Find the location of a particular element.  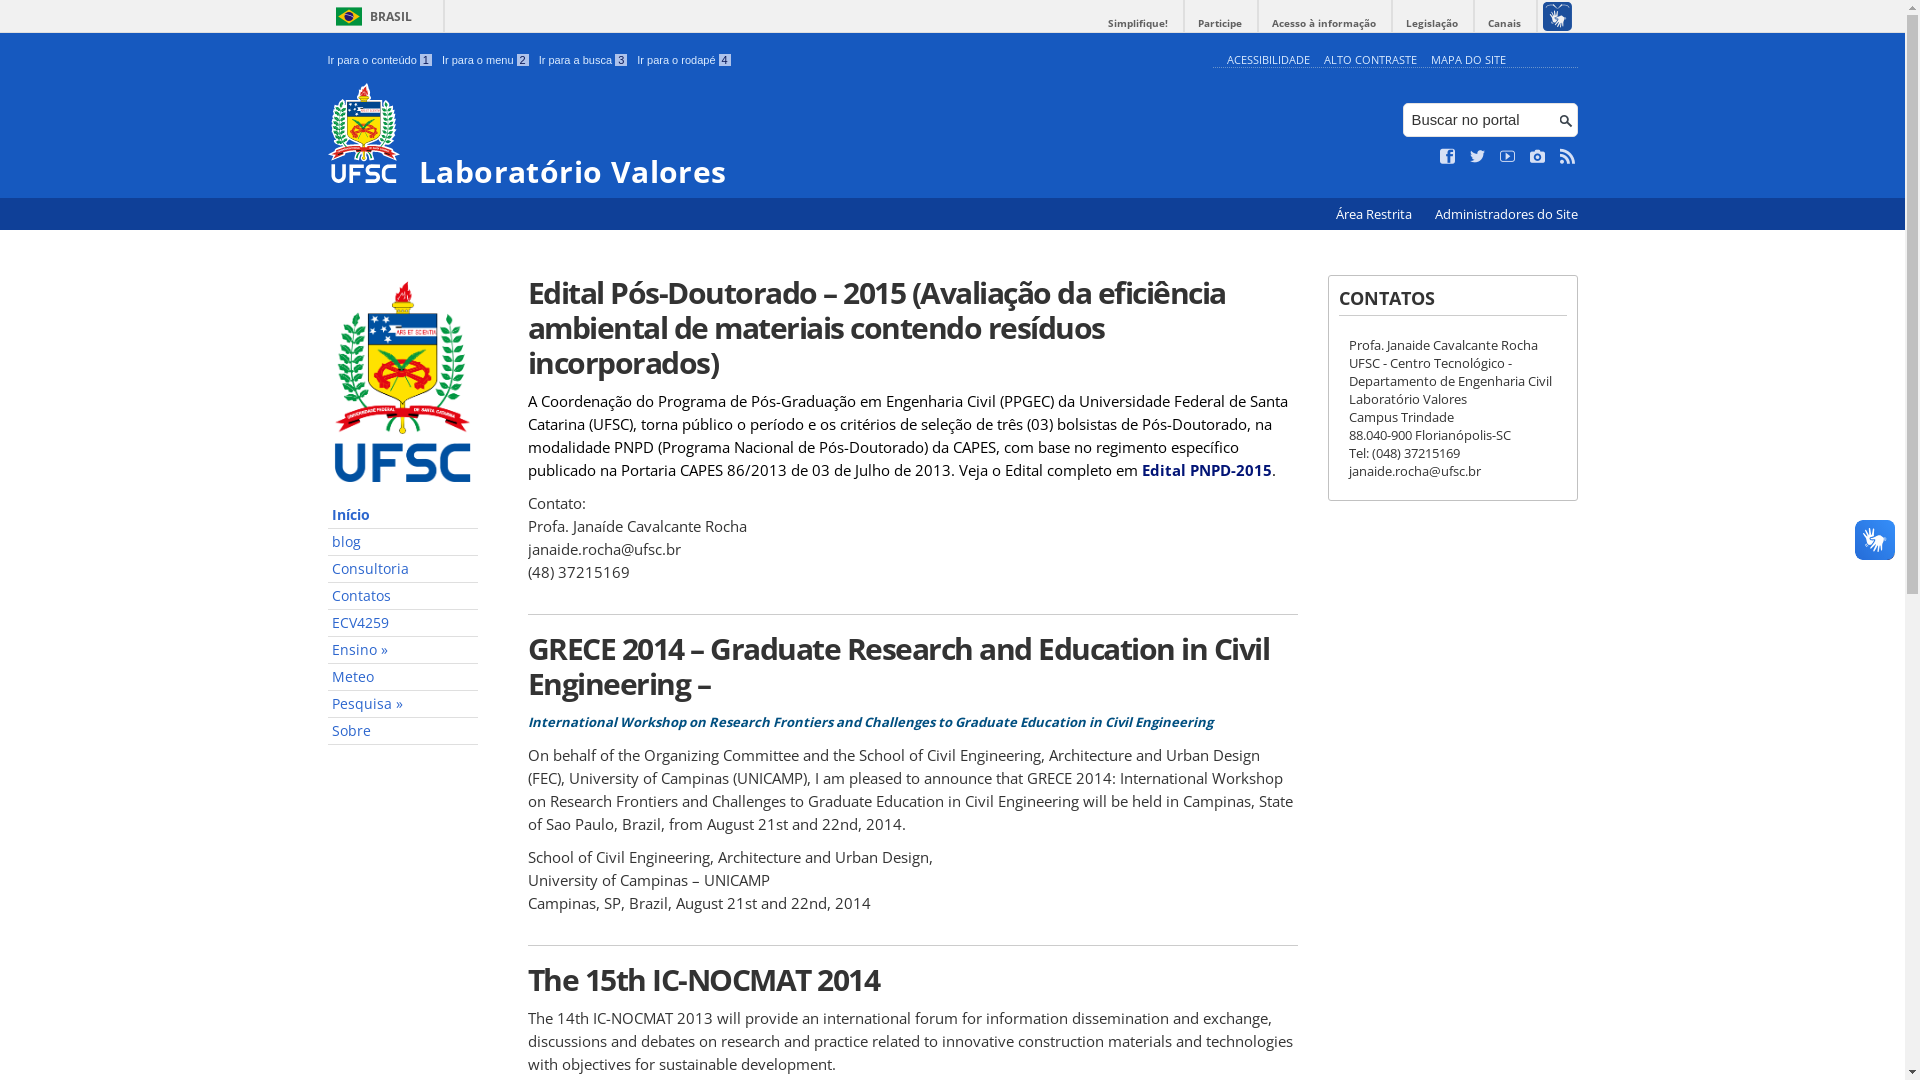

Administradores do Site is located at coordinates (1506, 214).